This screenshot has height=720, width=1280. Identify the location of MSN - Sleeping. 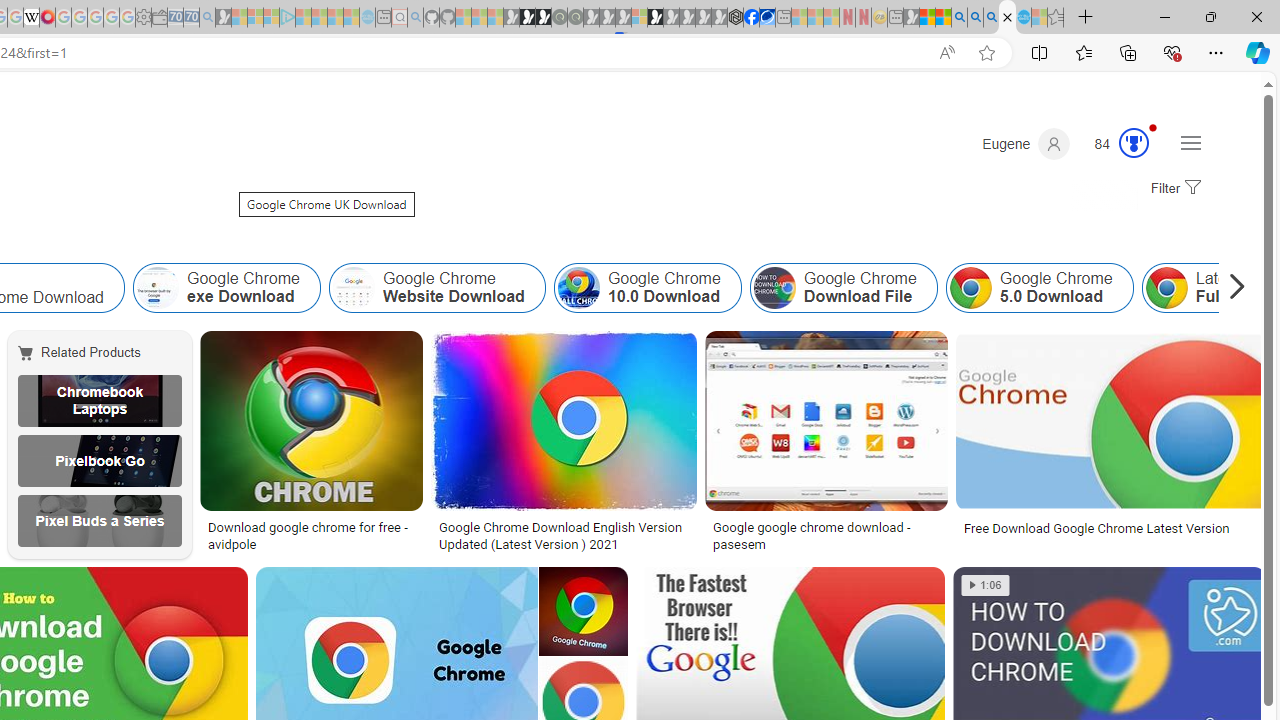
(911, 18).